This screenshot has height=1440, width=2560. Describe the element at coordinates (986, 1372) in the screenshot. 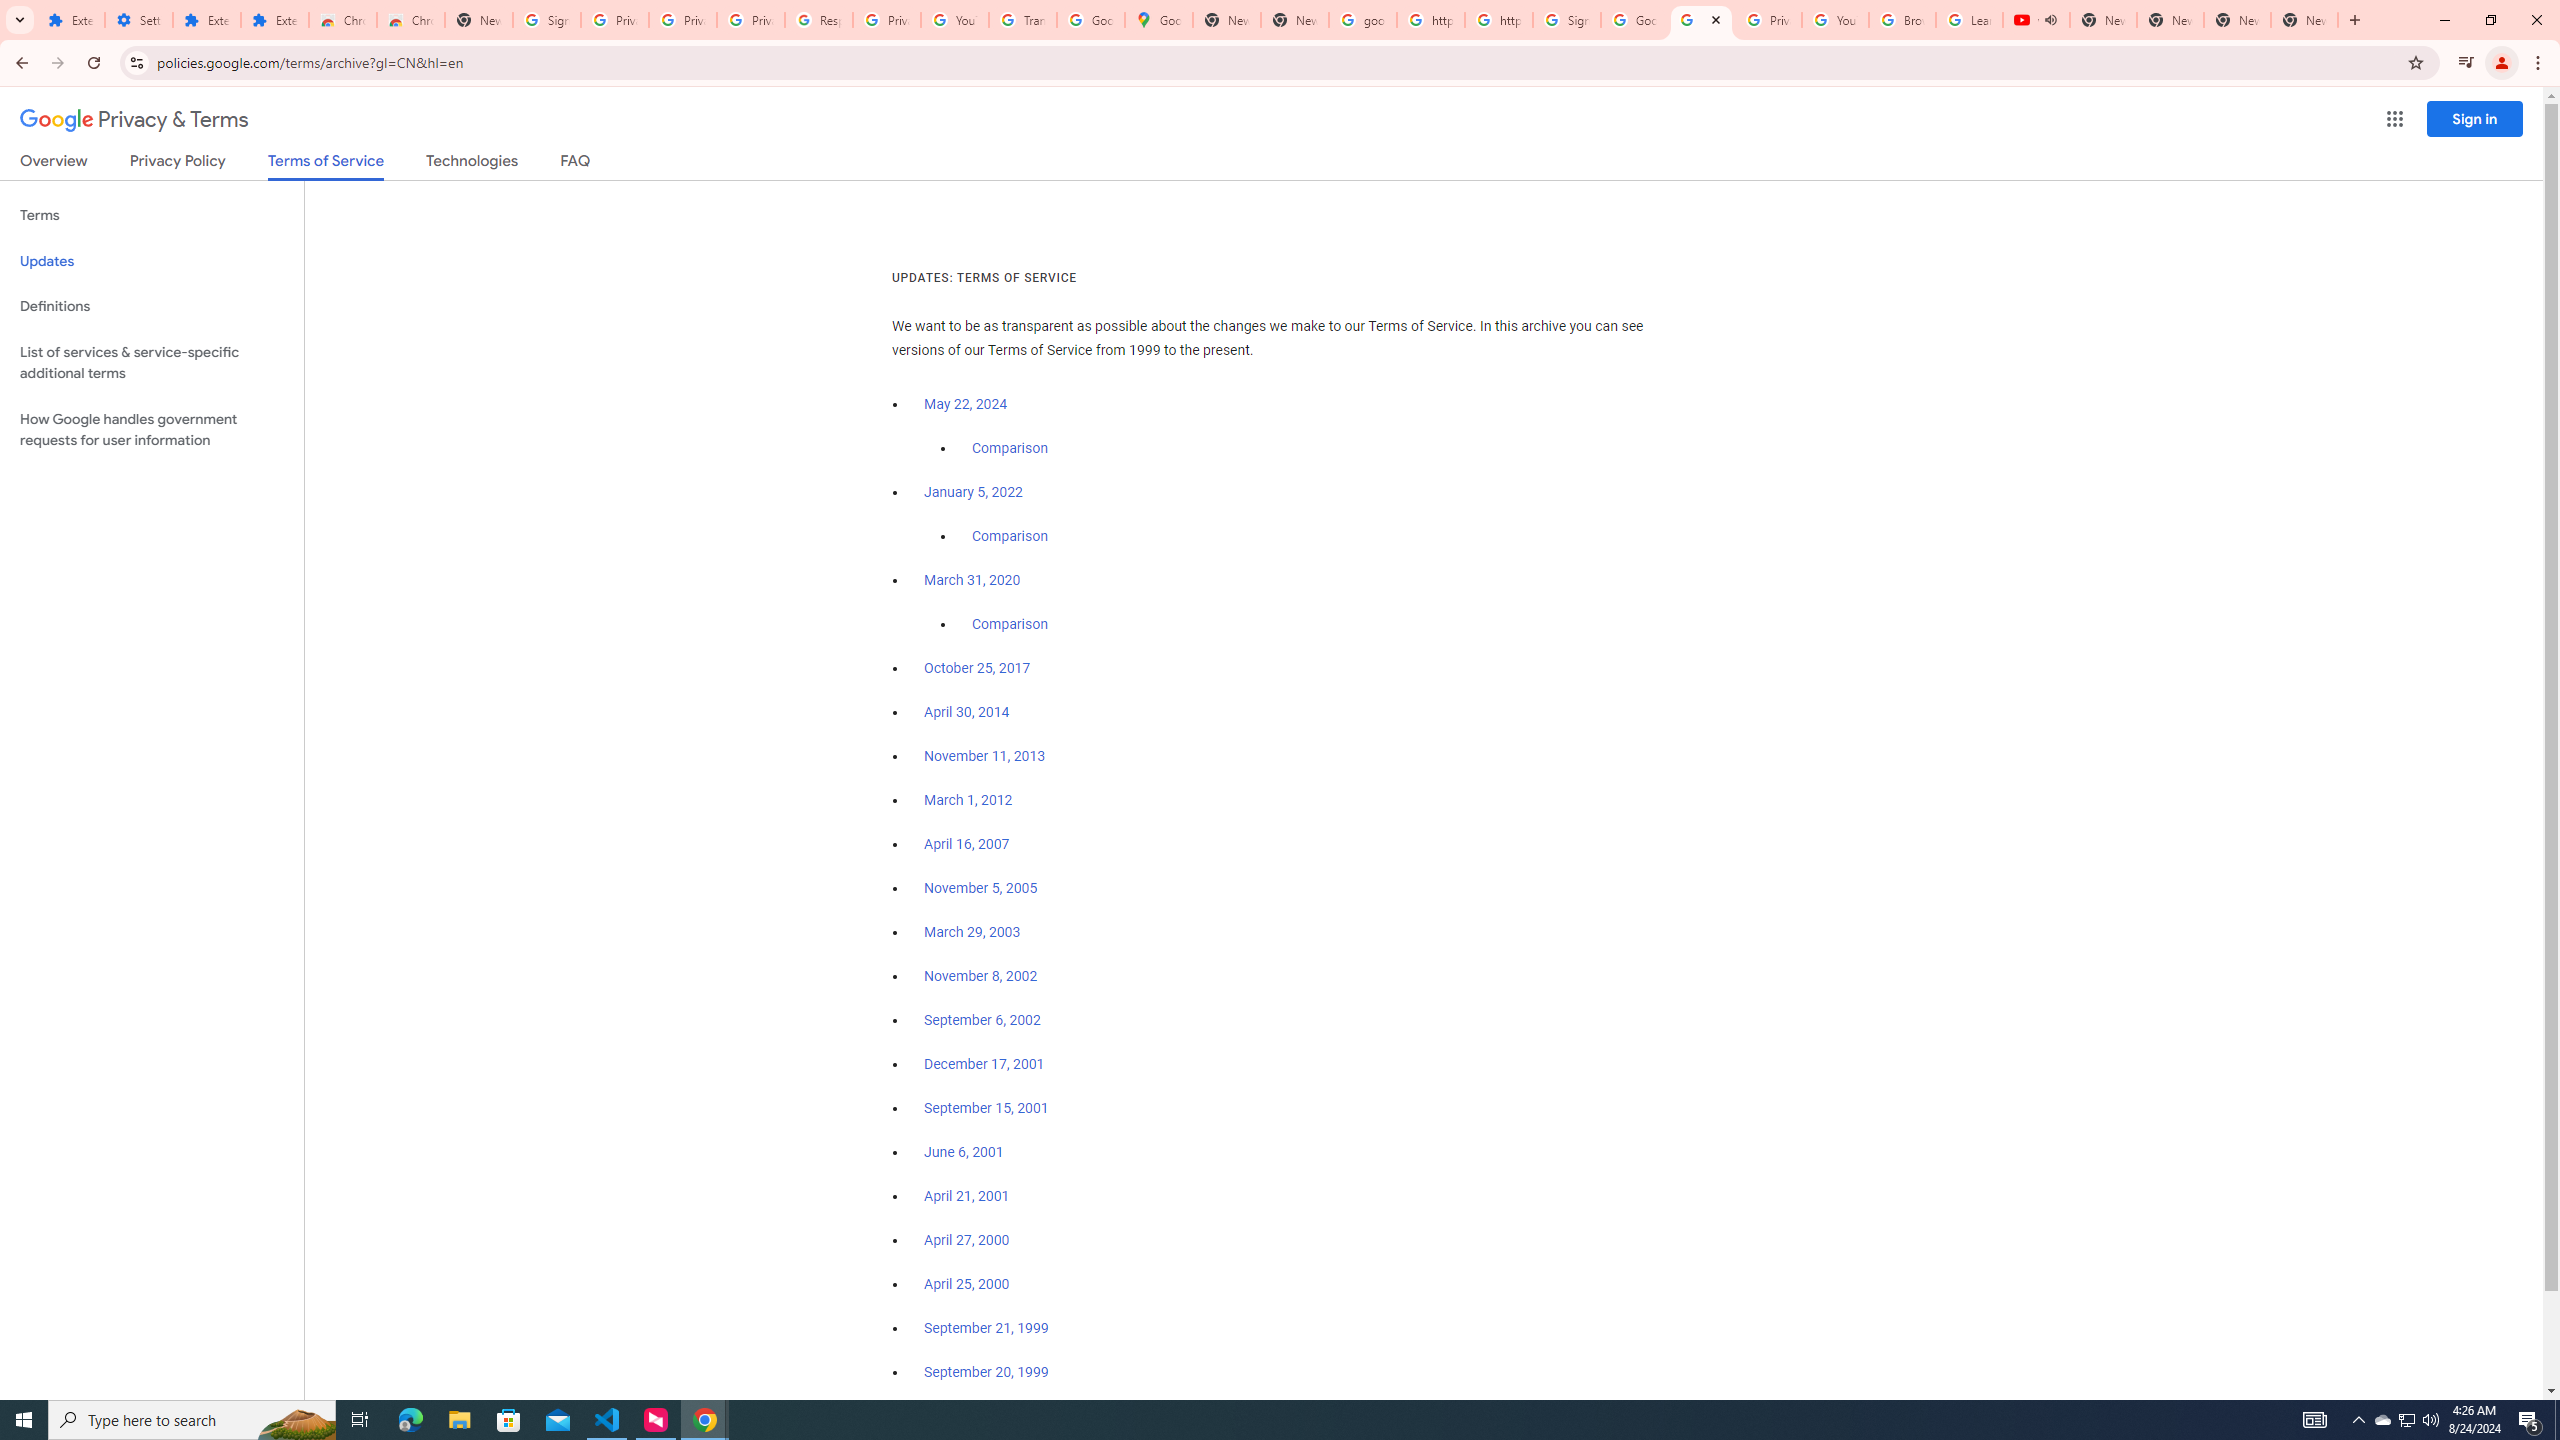

I see `September 20, 1999` at that location.